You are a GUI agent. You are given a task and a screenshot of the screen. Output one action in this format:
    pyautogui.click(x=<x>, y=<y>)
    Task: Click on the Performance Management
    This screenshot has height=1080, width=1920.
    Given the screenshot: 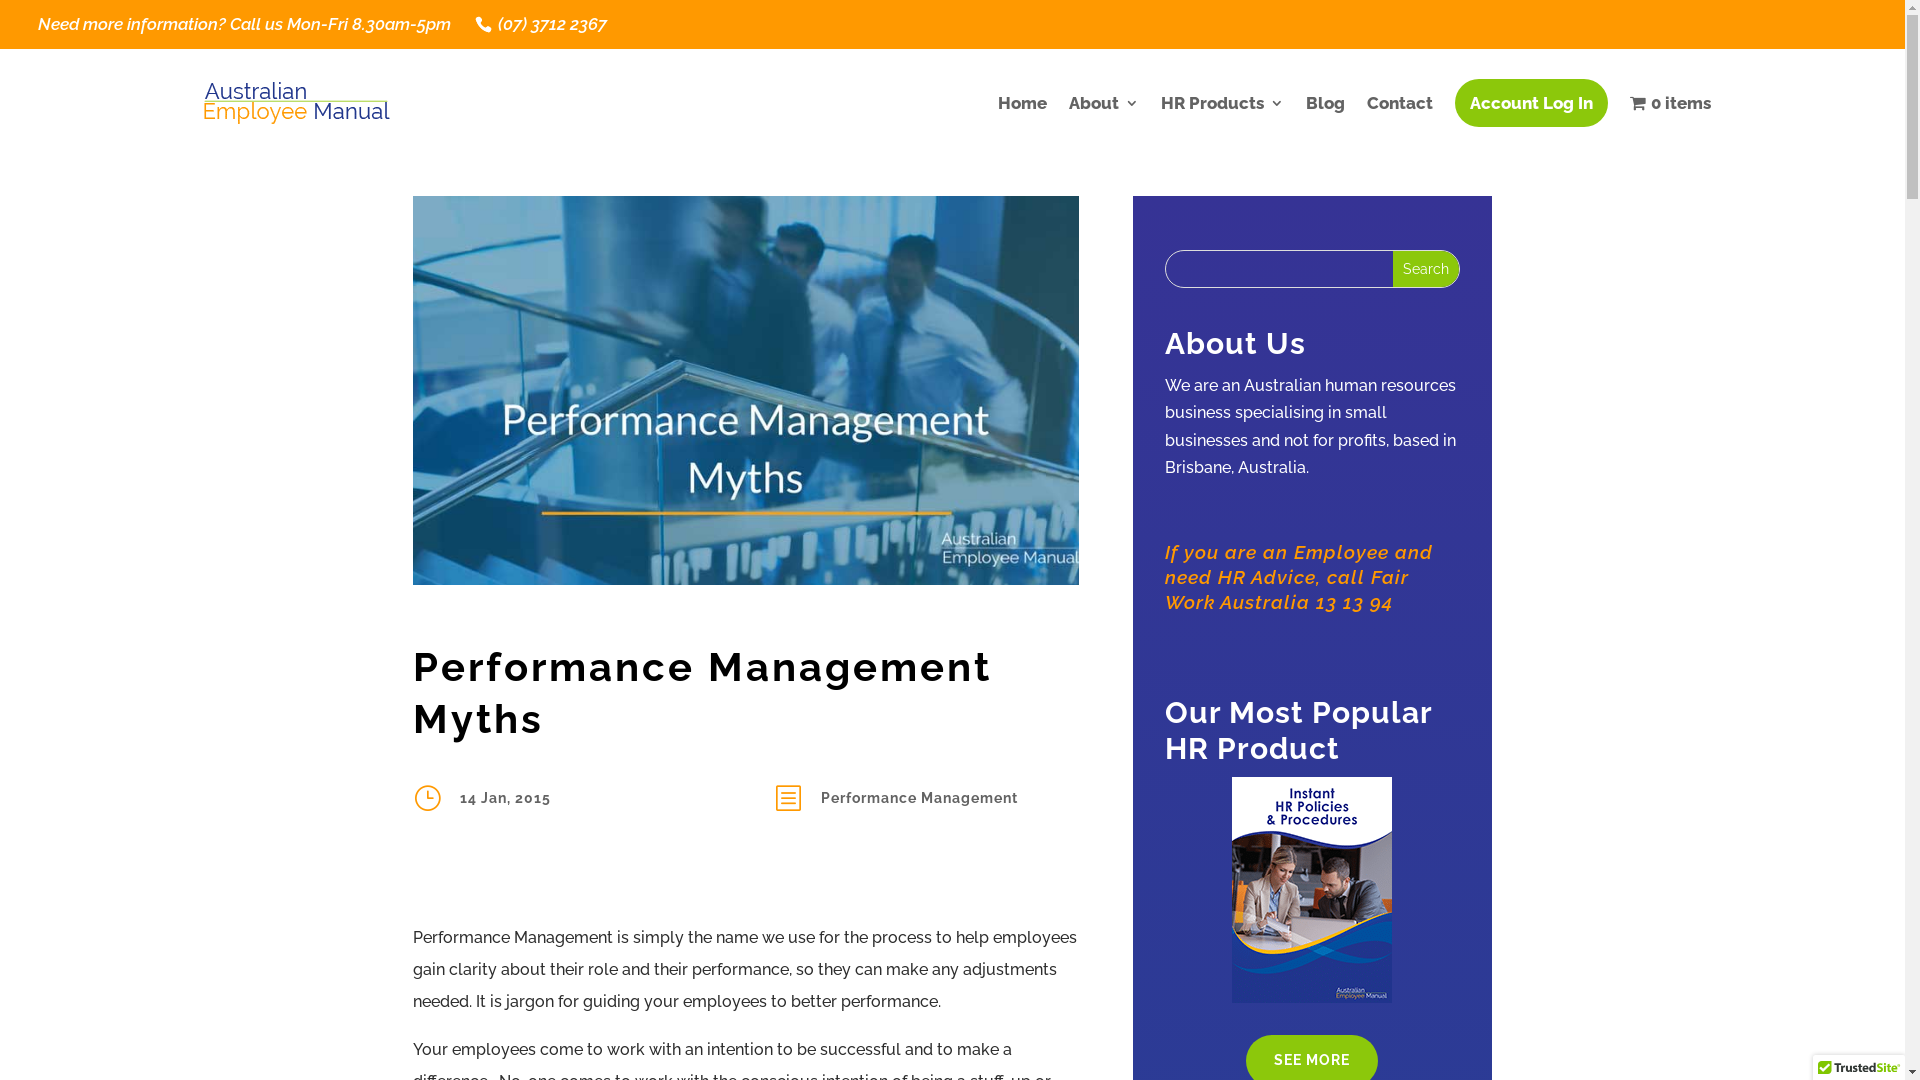 What is the action you would take?
    pyautogui.click(x=919, y=798)
    